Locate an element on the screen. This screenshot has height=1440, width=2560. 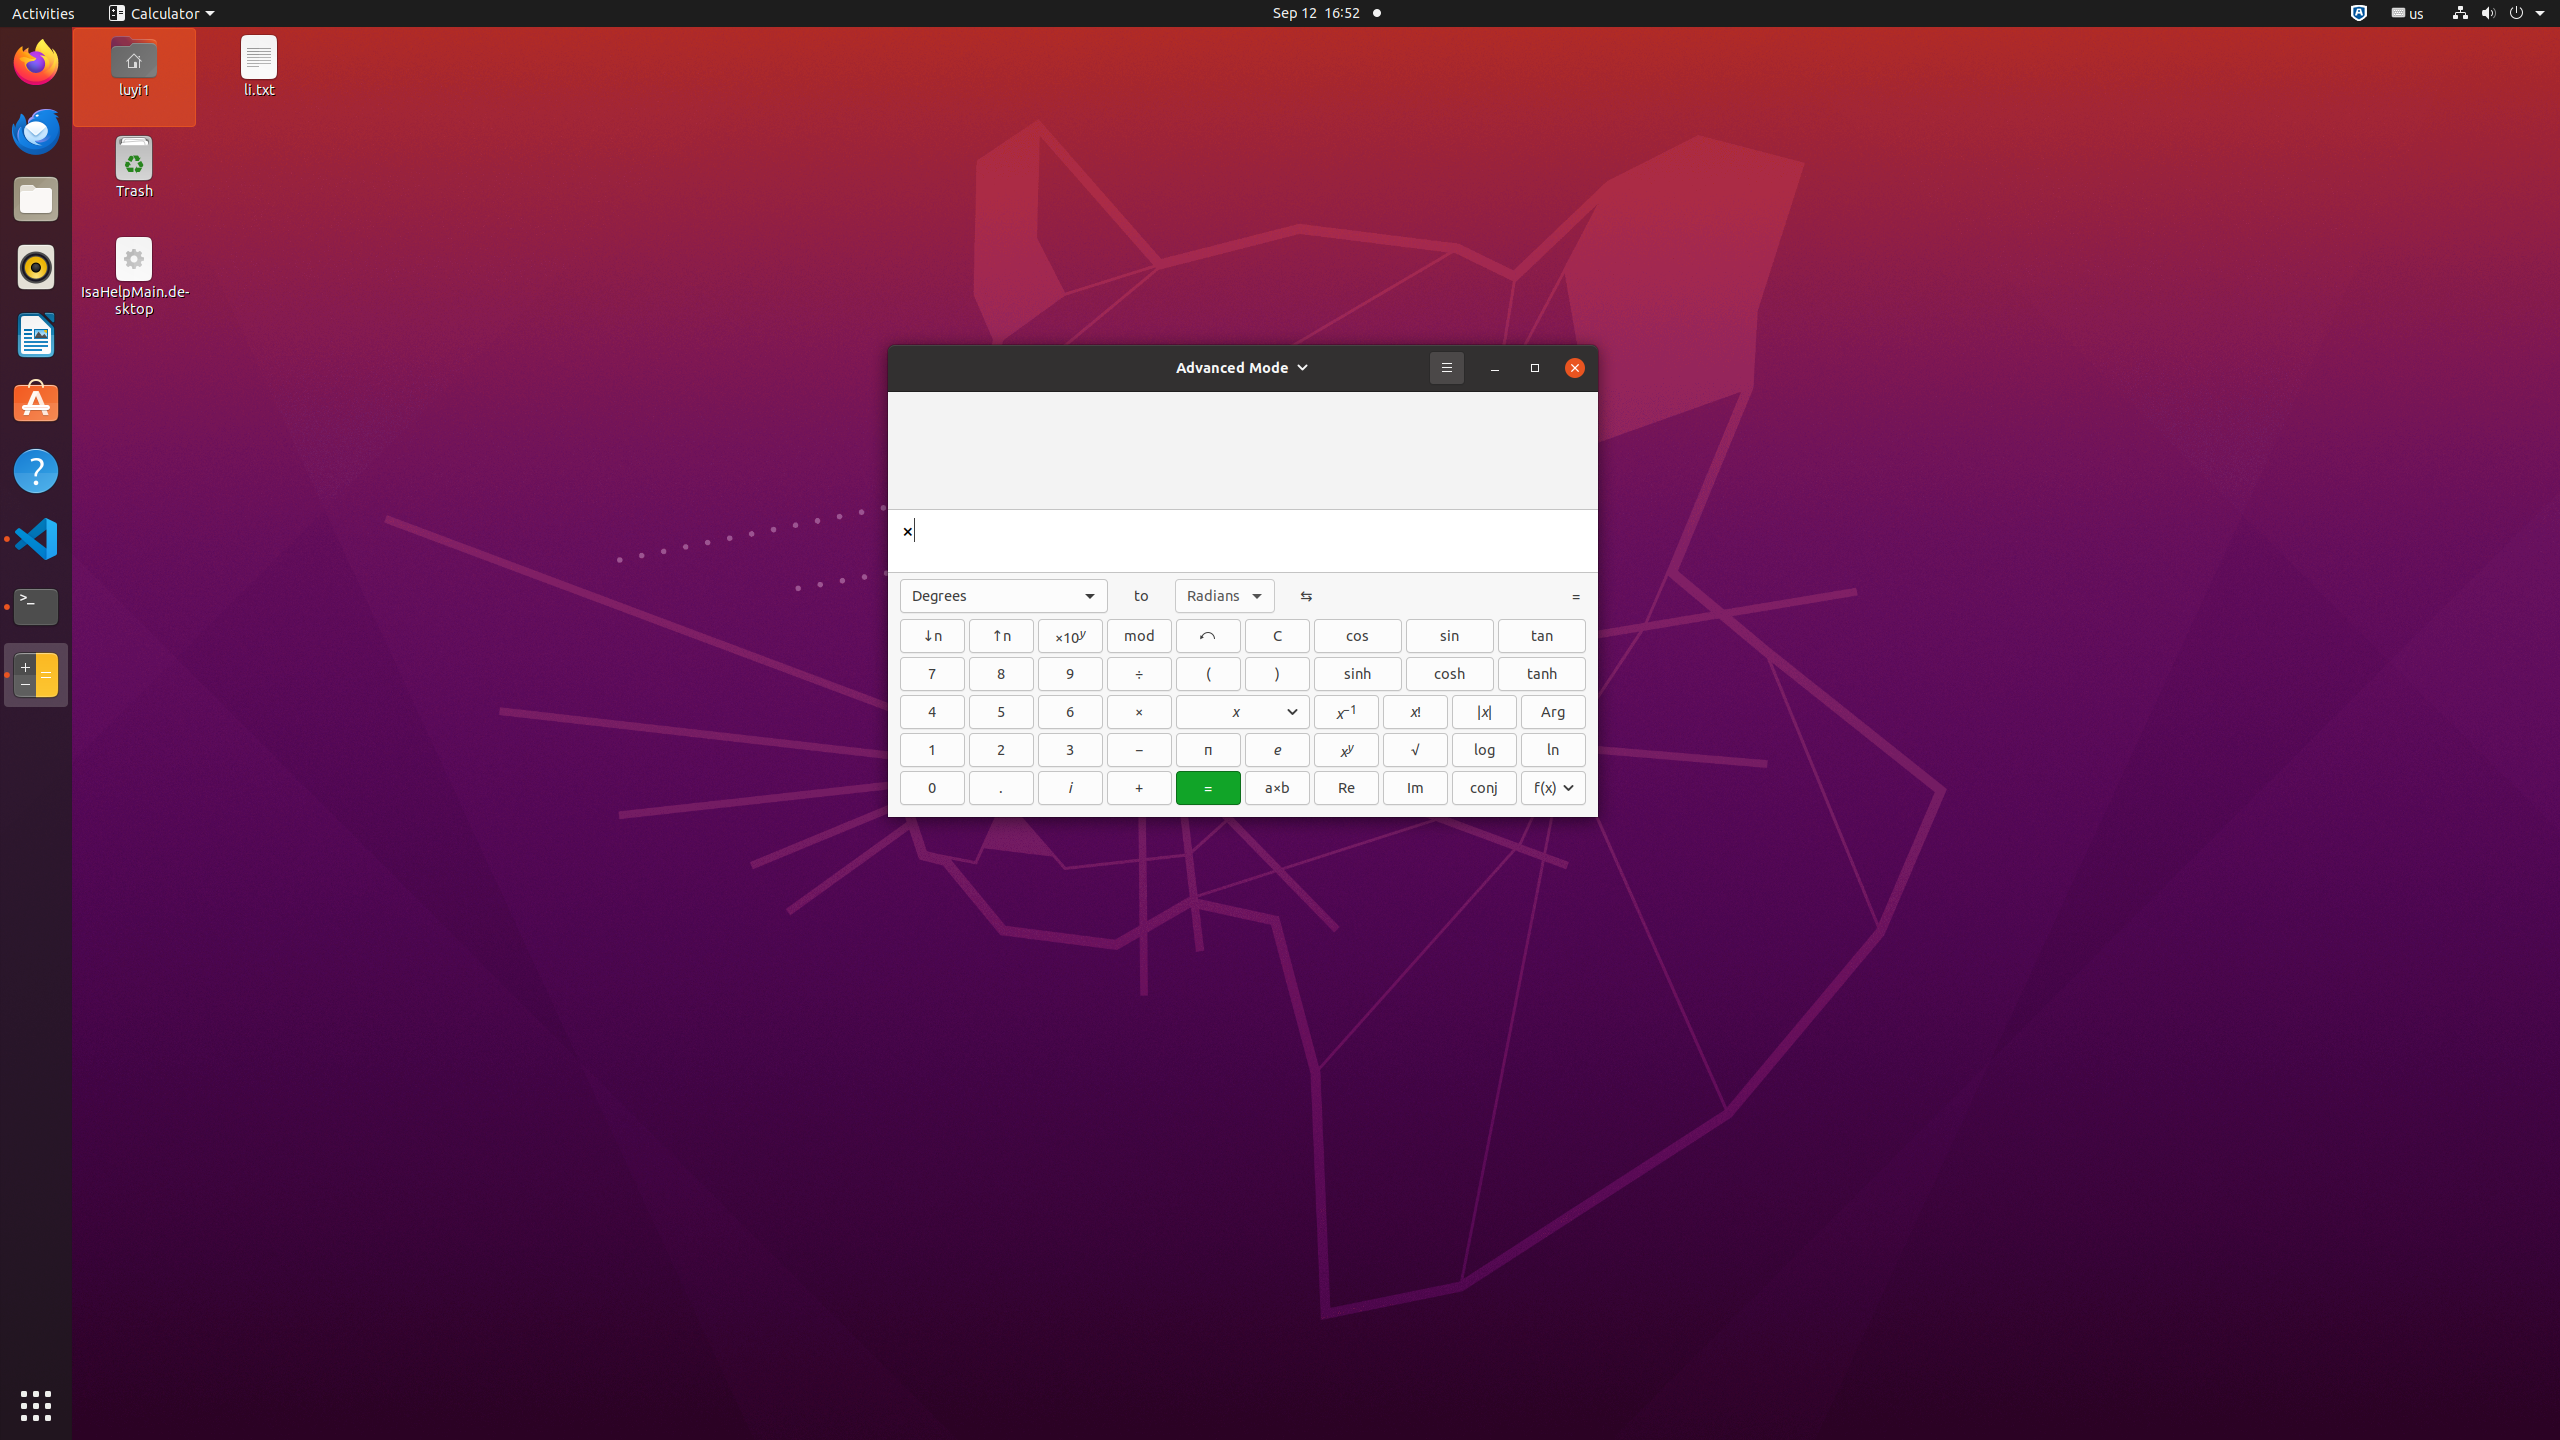
9 is located at coordinates (1070, 674).